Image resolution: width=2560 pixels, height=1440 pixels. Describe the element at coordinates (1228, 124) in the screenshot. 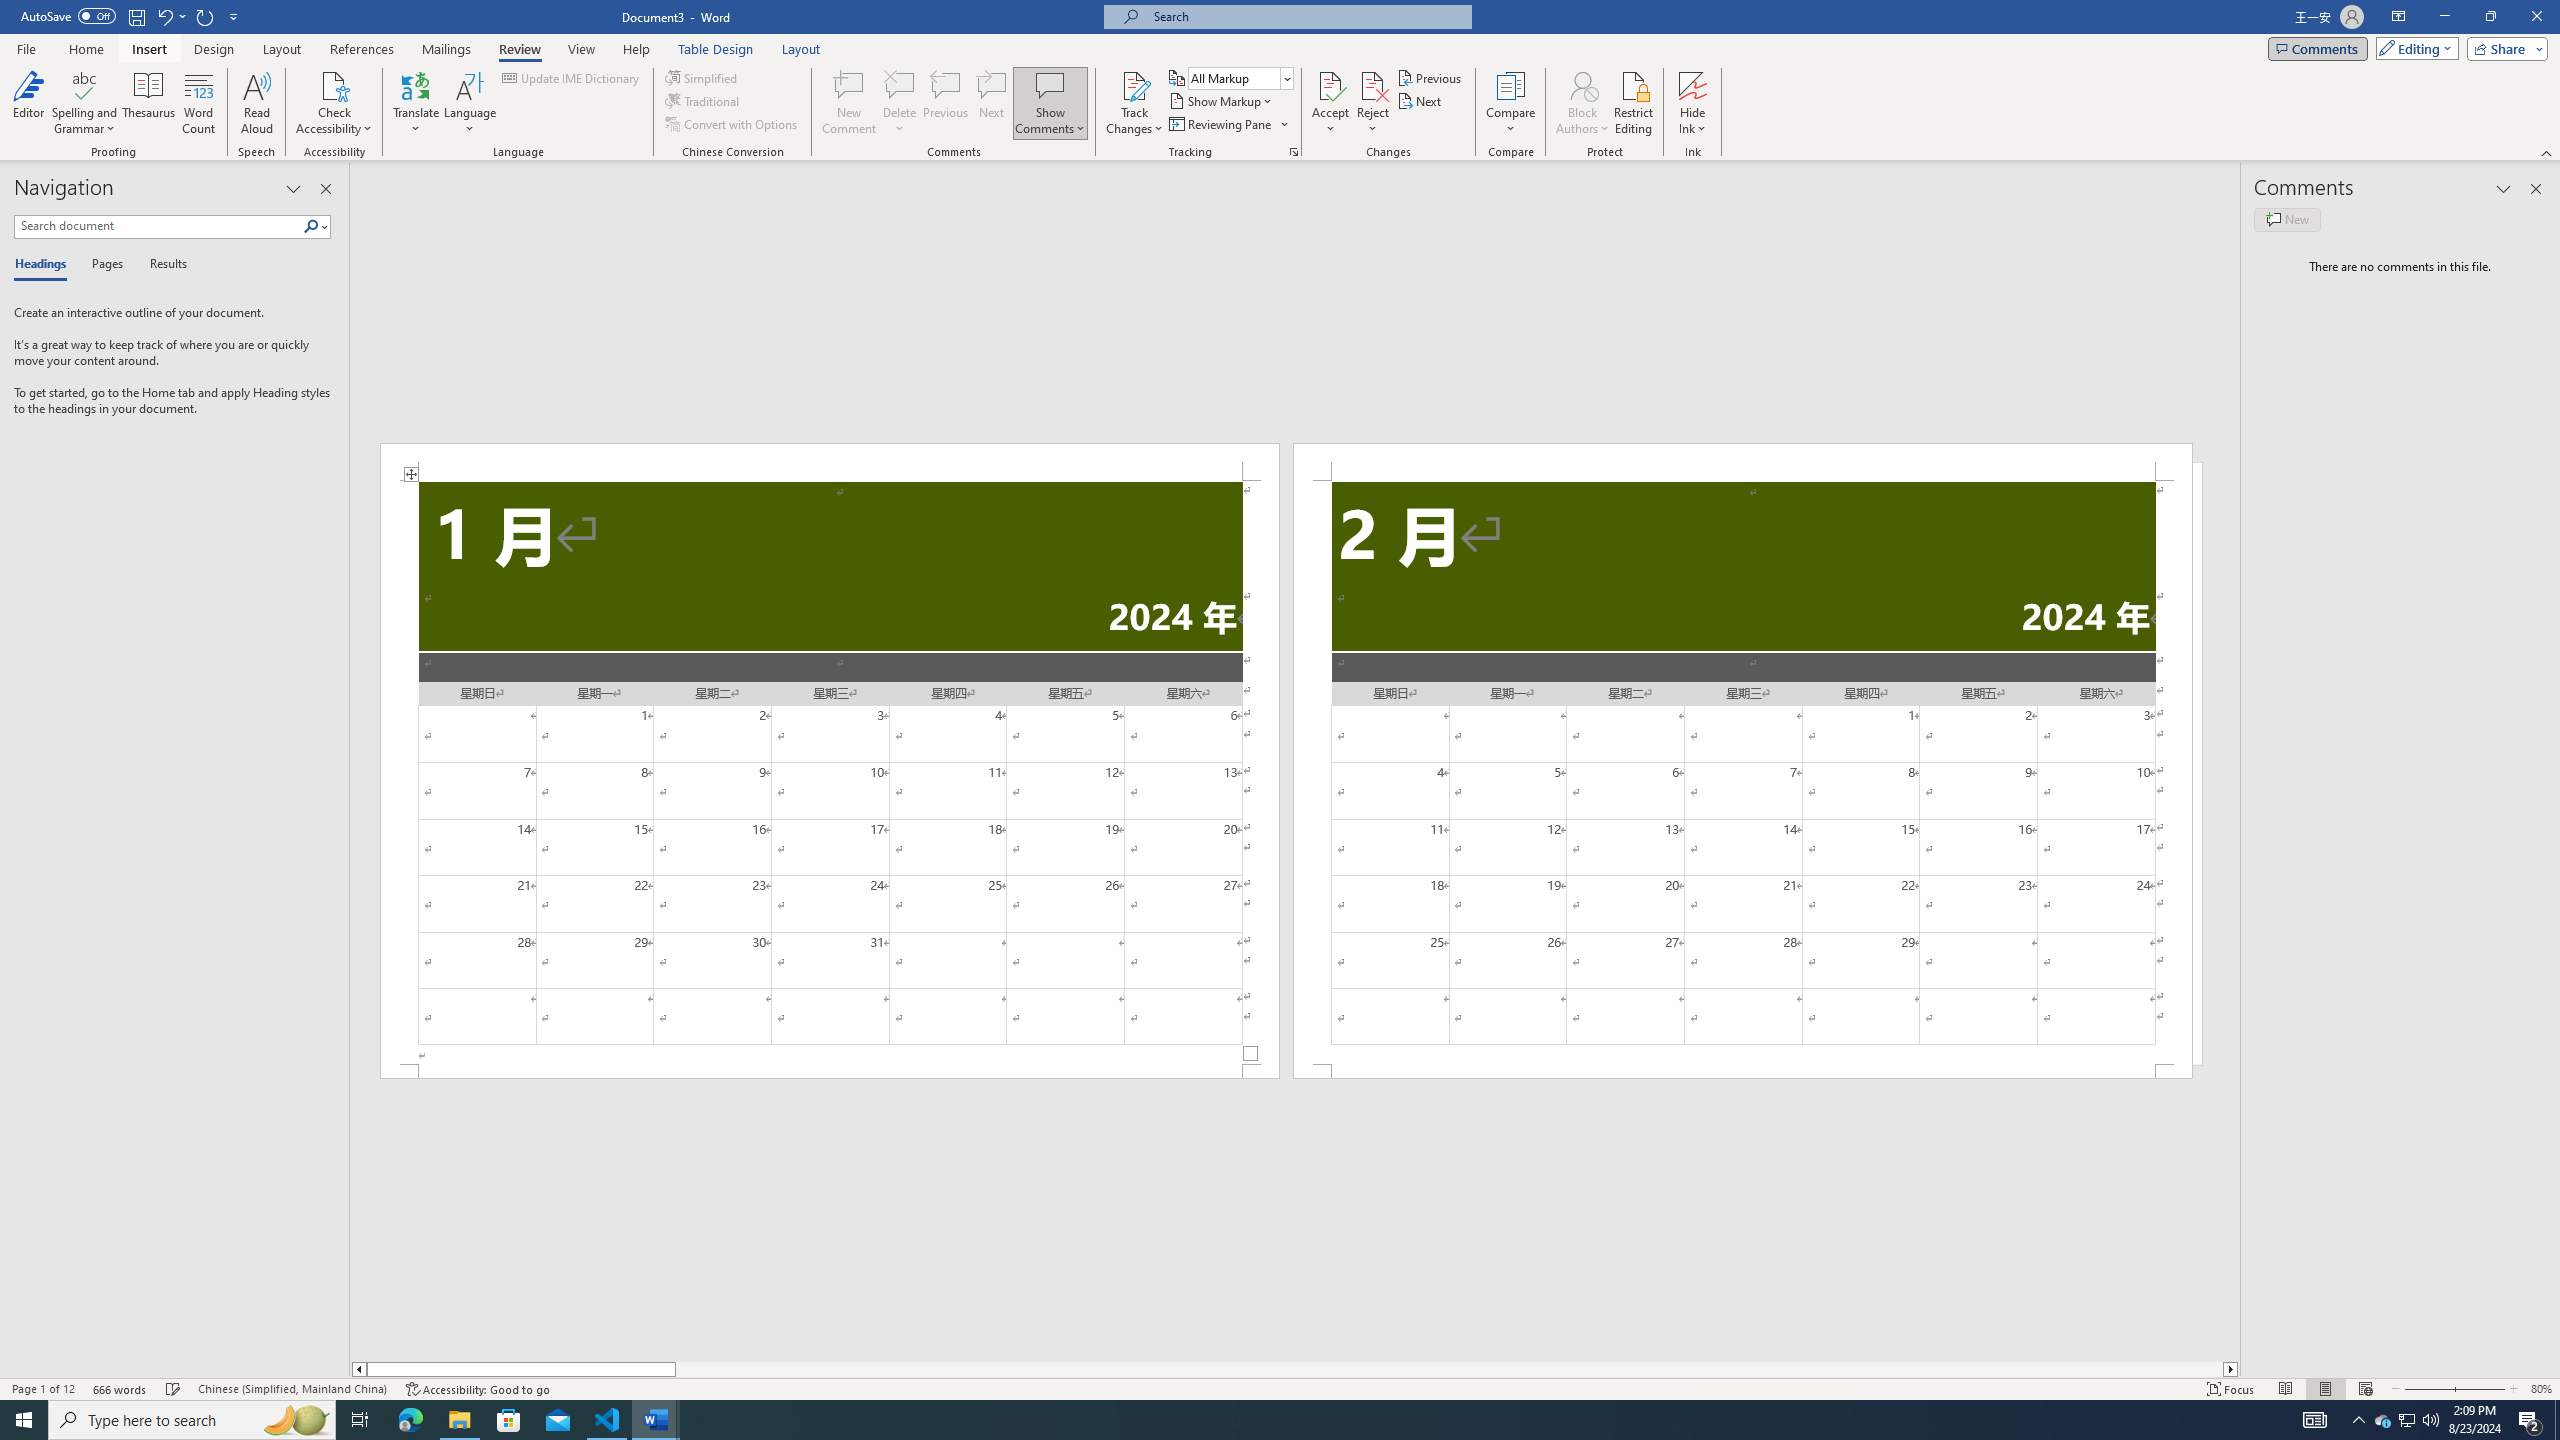

I see `Reviewing Pane` at that location.